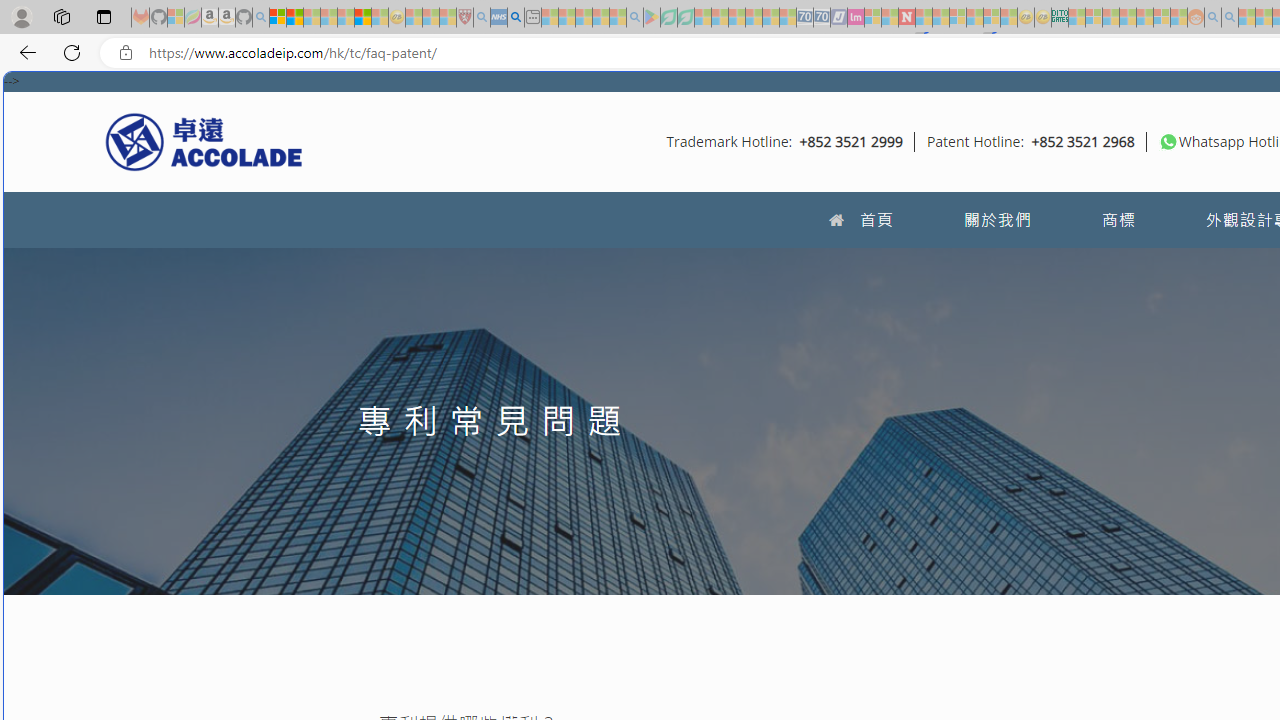 The height and width of the screenshot is (720, 1280). I want to click on Accolade IP HK Logo, so click(204, 141).